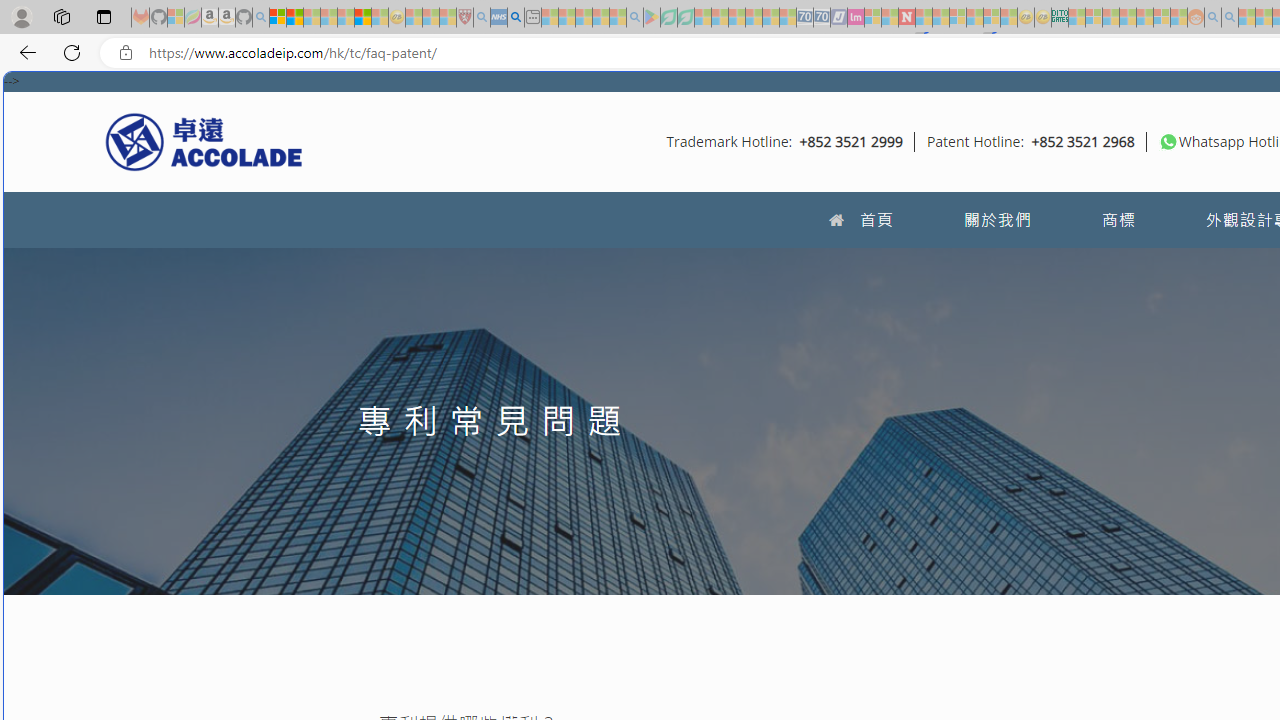 The height and width of the screenshot is (720, 1280). I want to click on Accolade IP HK Logo, so click(204, 141).